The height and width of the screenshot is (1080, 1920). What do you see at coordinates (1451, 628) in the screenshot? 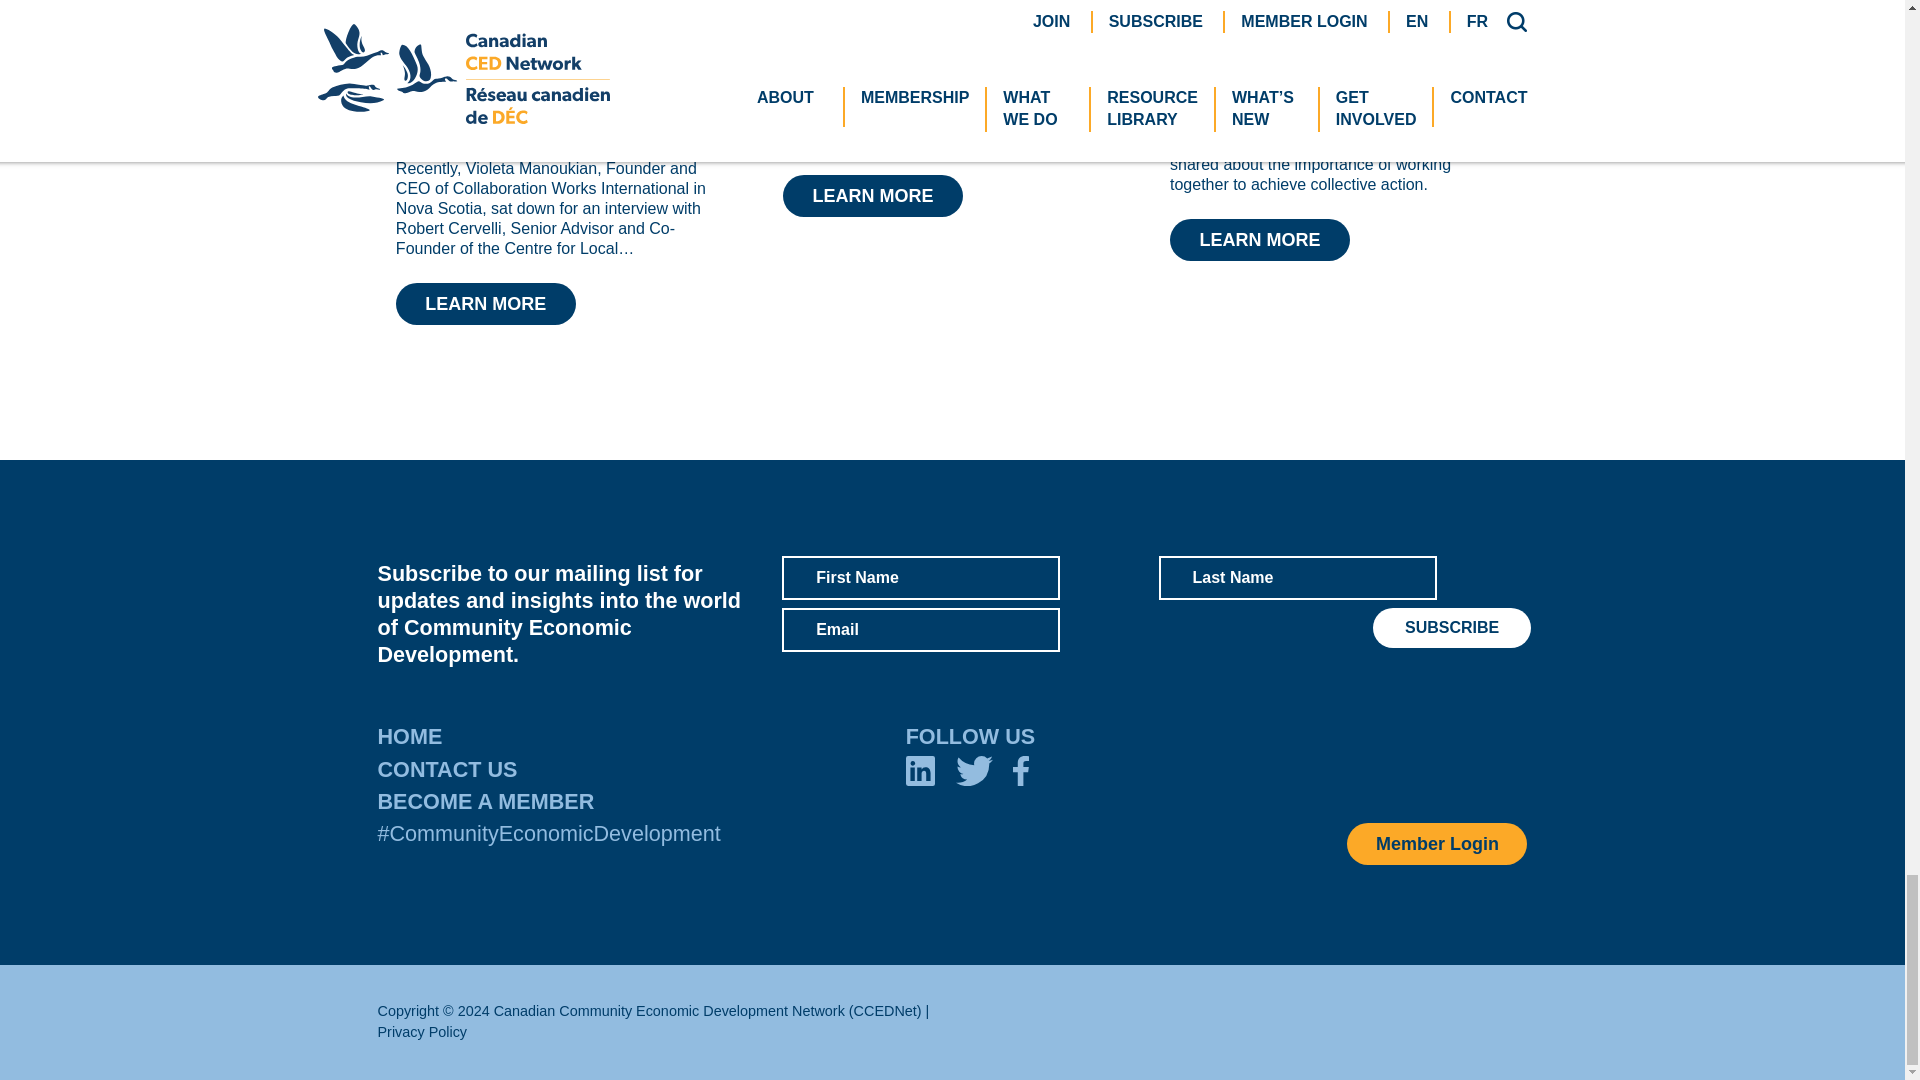
I see `Subscribe` at bounding box center [1451, 628].